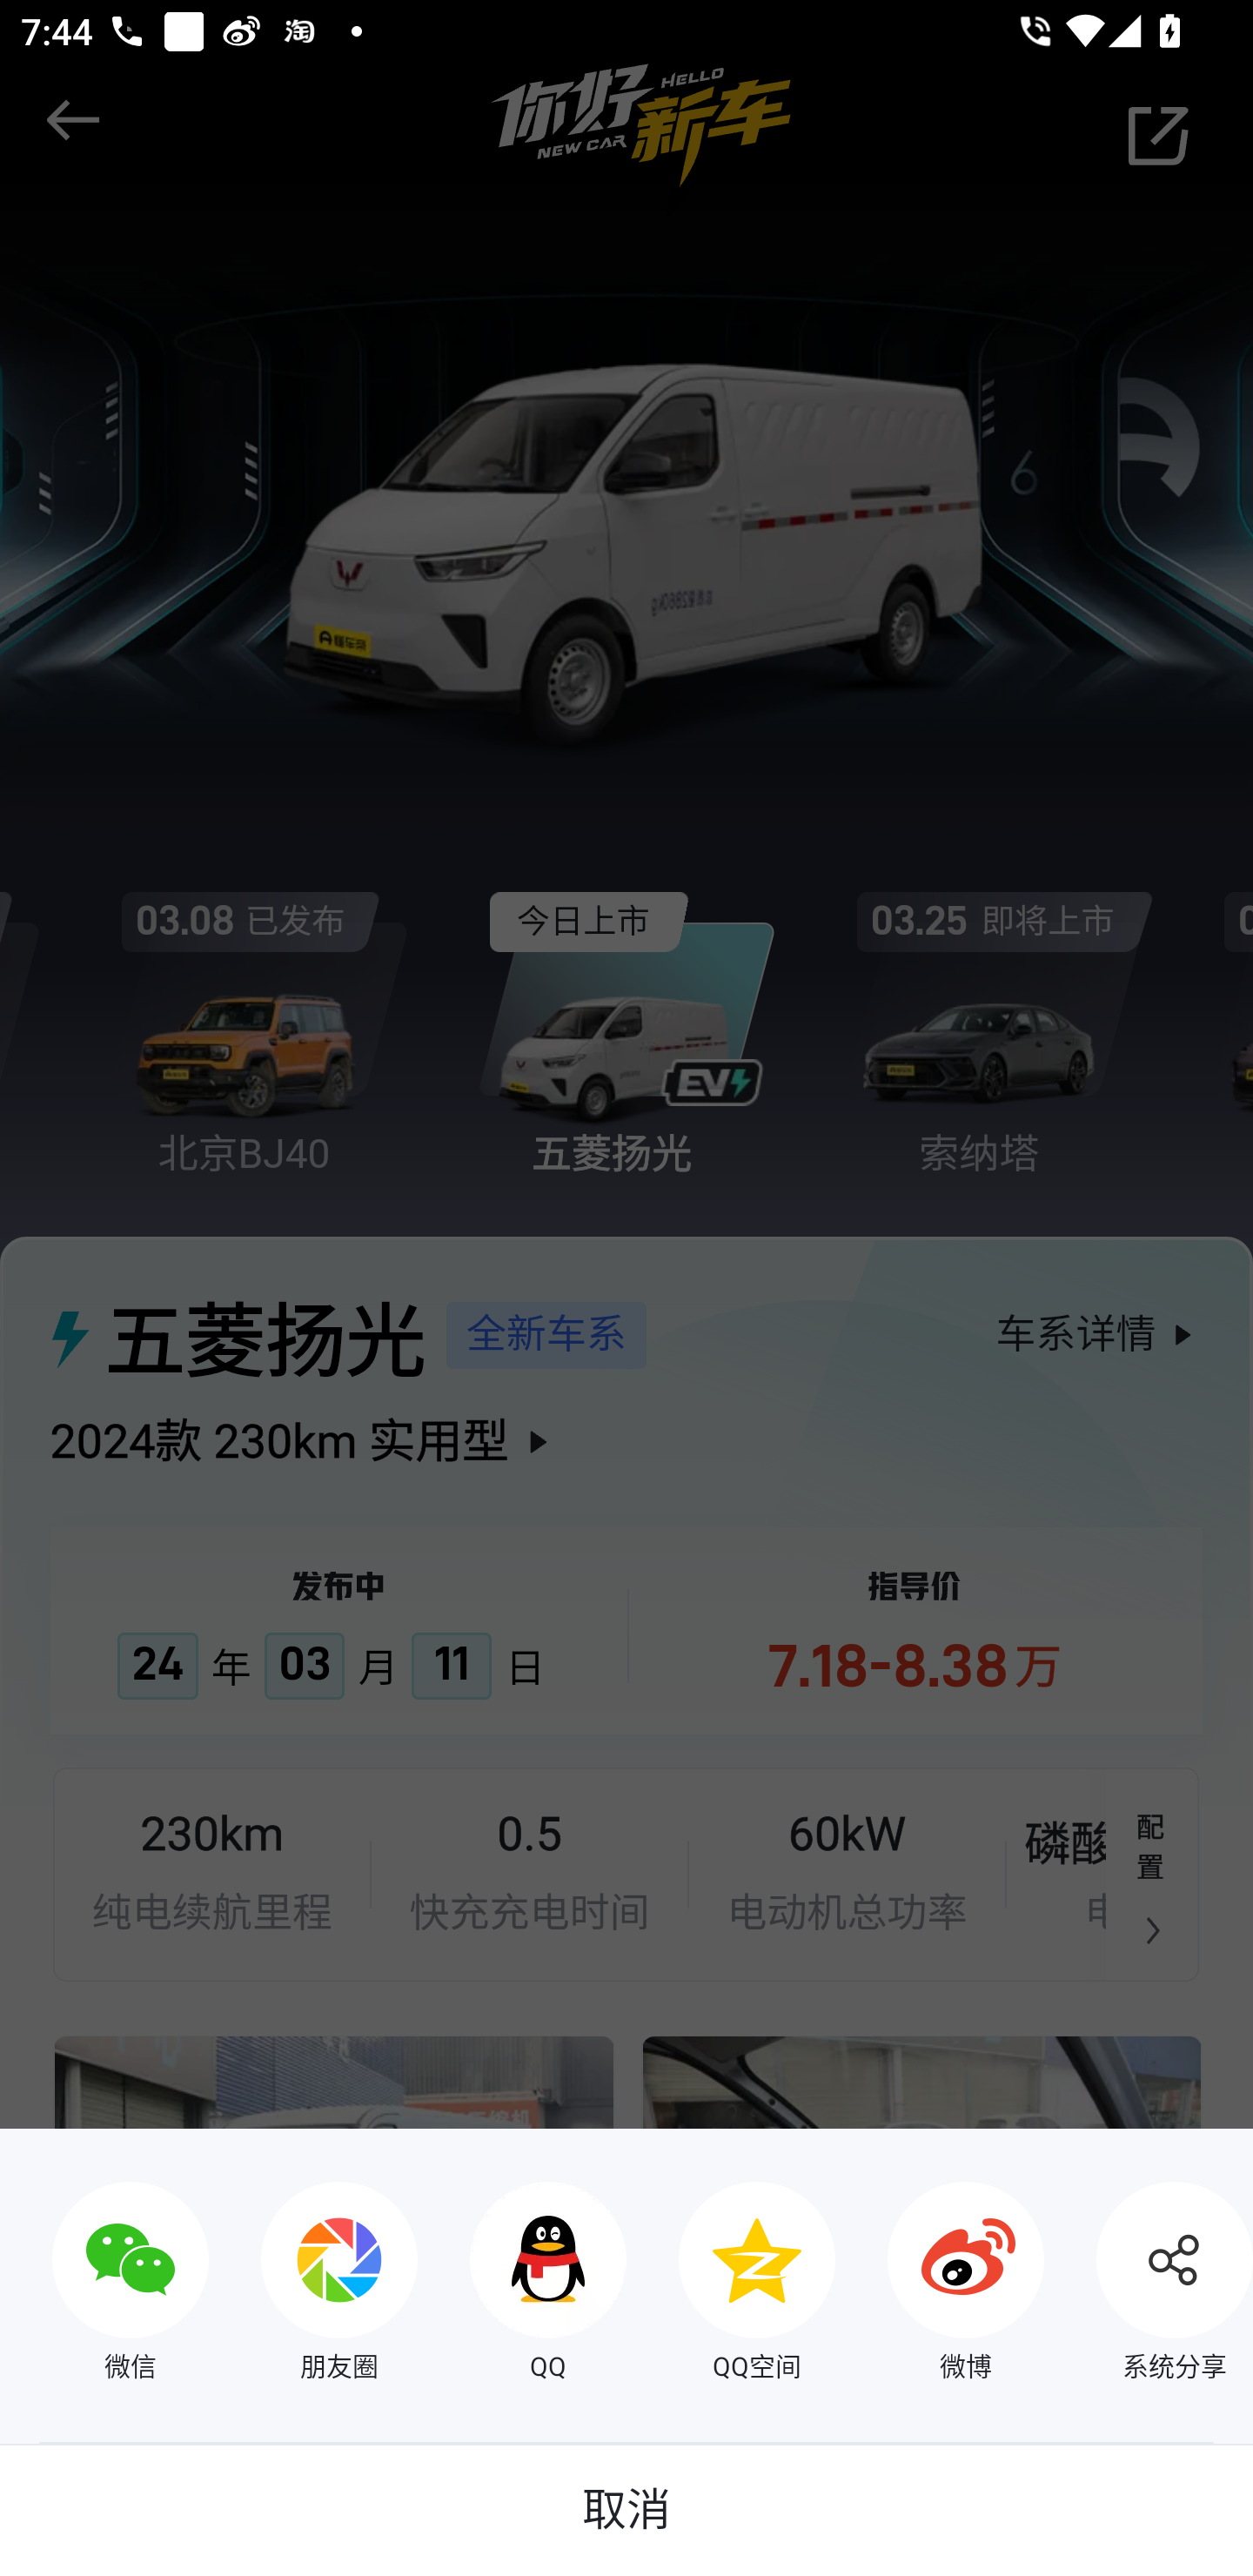  Describe the element at coordinates (313, 2284) in the screenshot. I see `朋友圈` at that location.